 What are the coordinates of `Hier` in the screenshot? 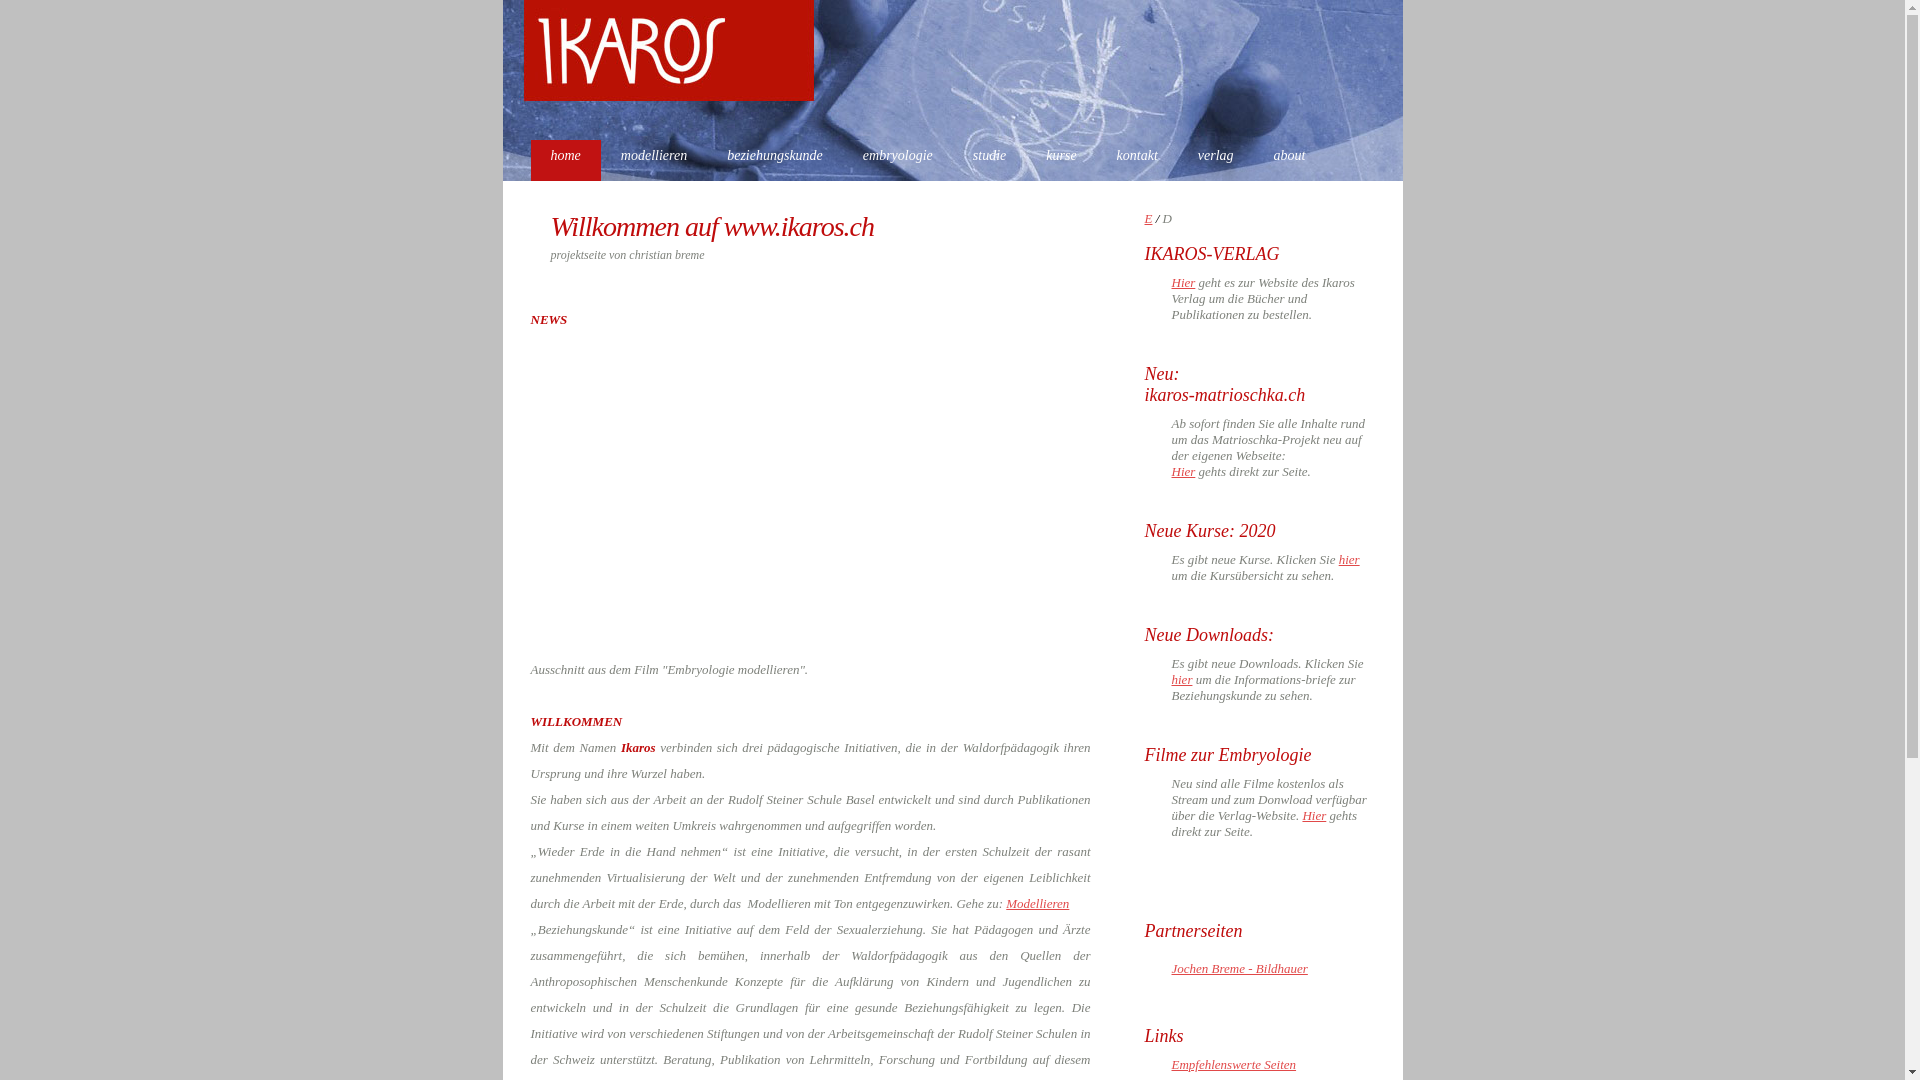 It's located at (1314, 816).